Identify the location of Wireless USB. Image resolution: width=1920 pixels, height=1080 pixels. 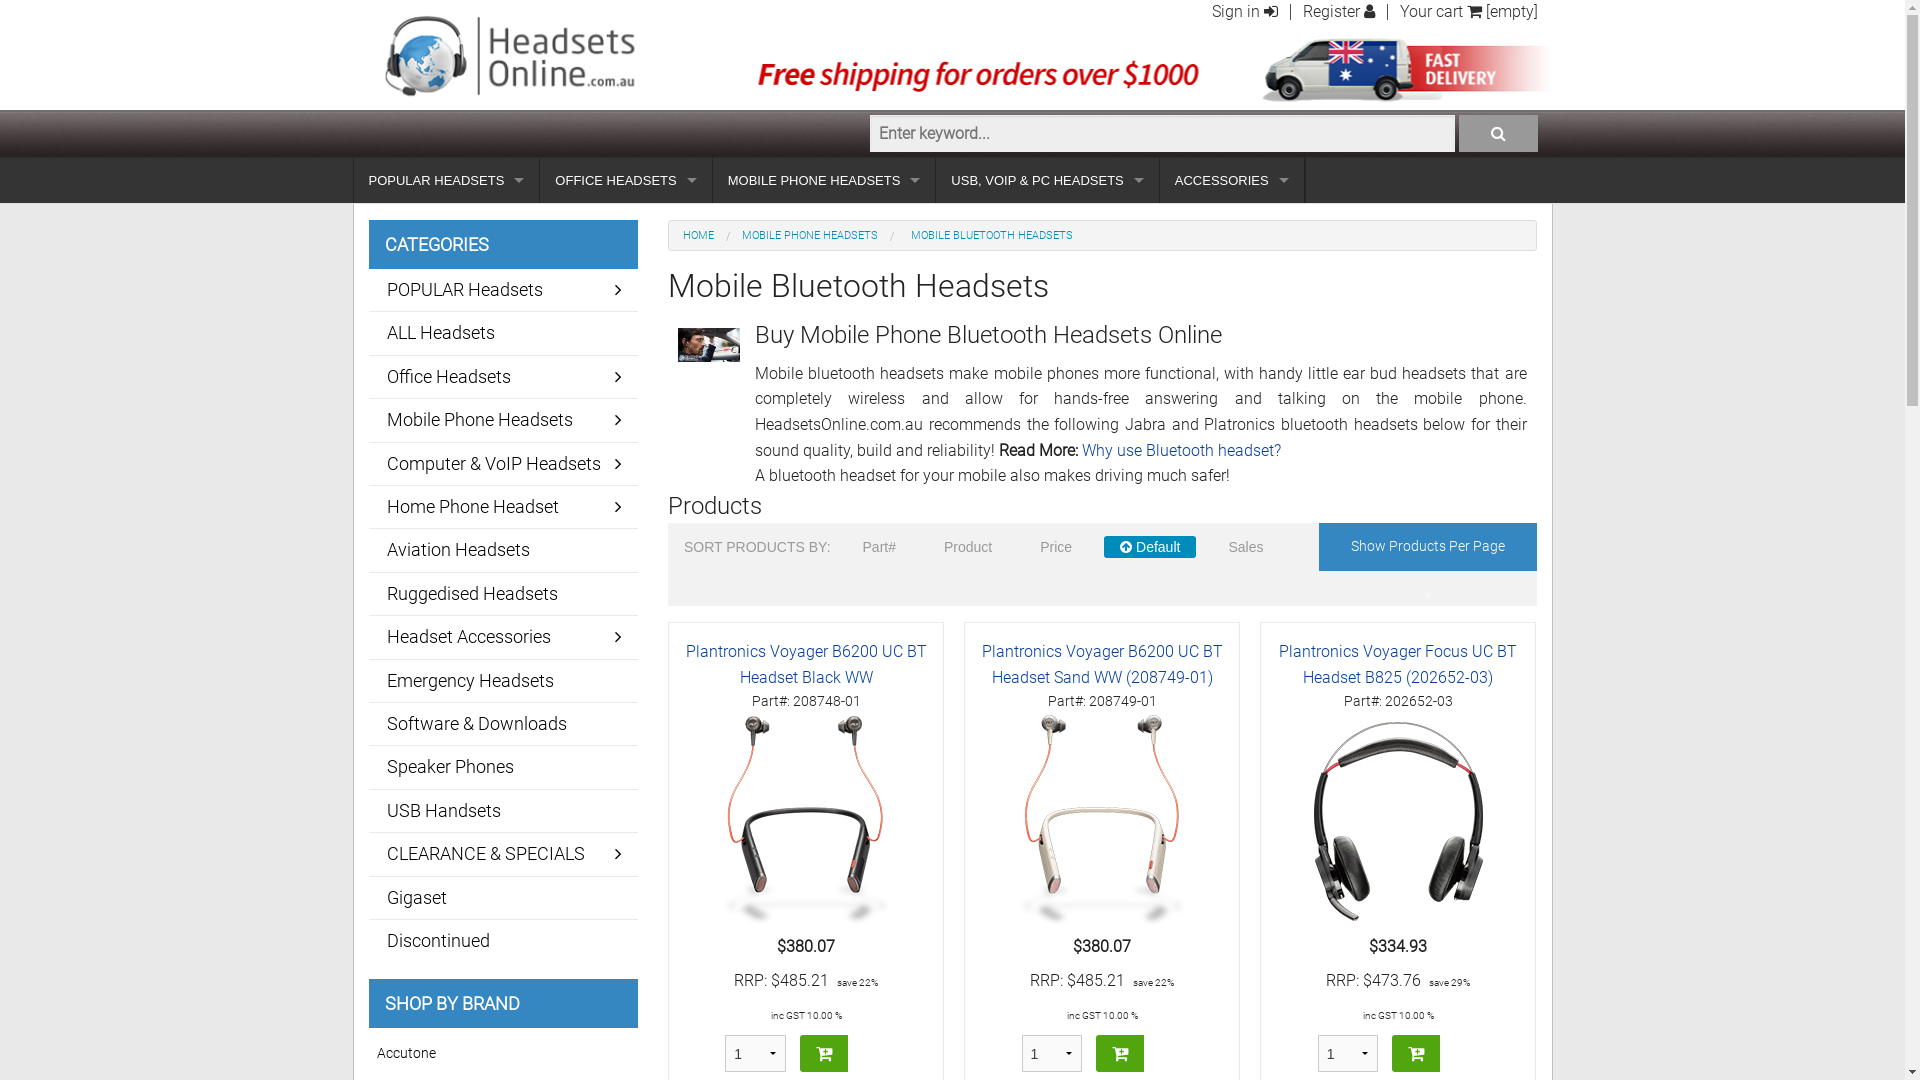
(1047, 450).